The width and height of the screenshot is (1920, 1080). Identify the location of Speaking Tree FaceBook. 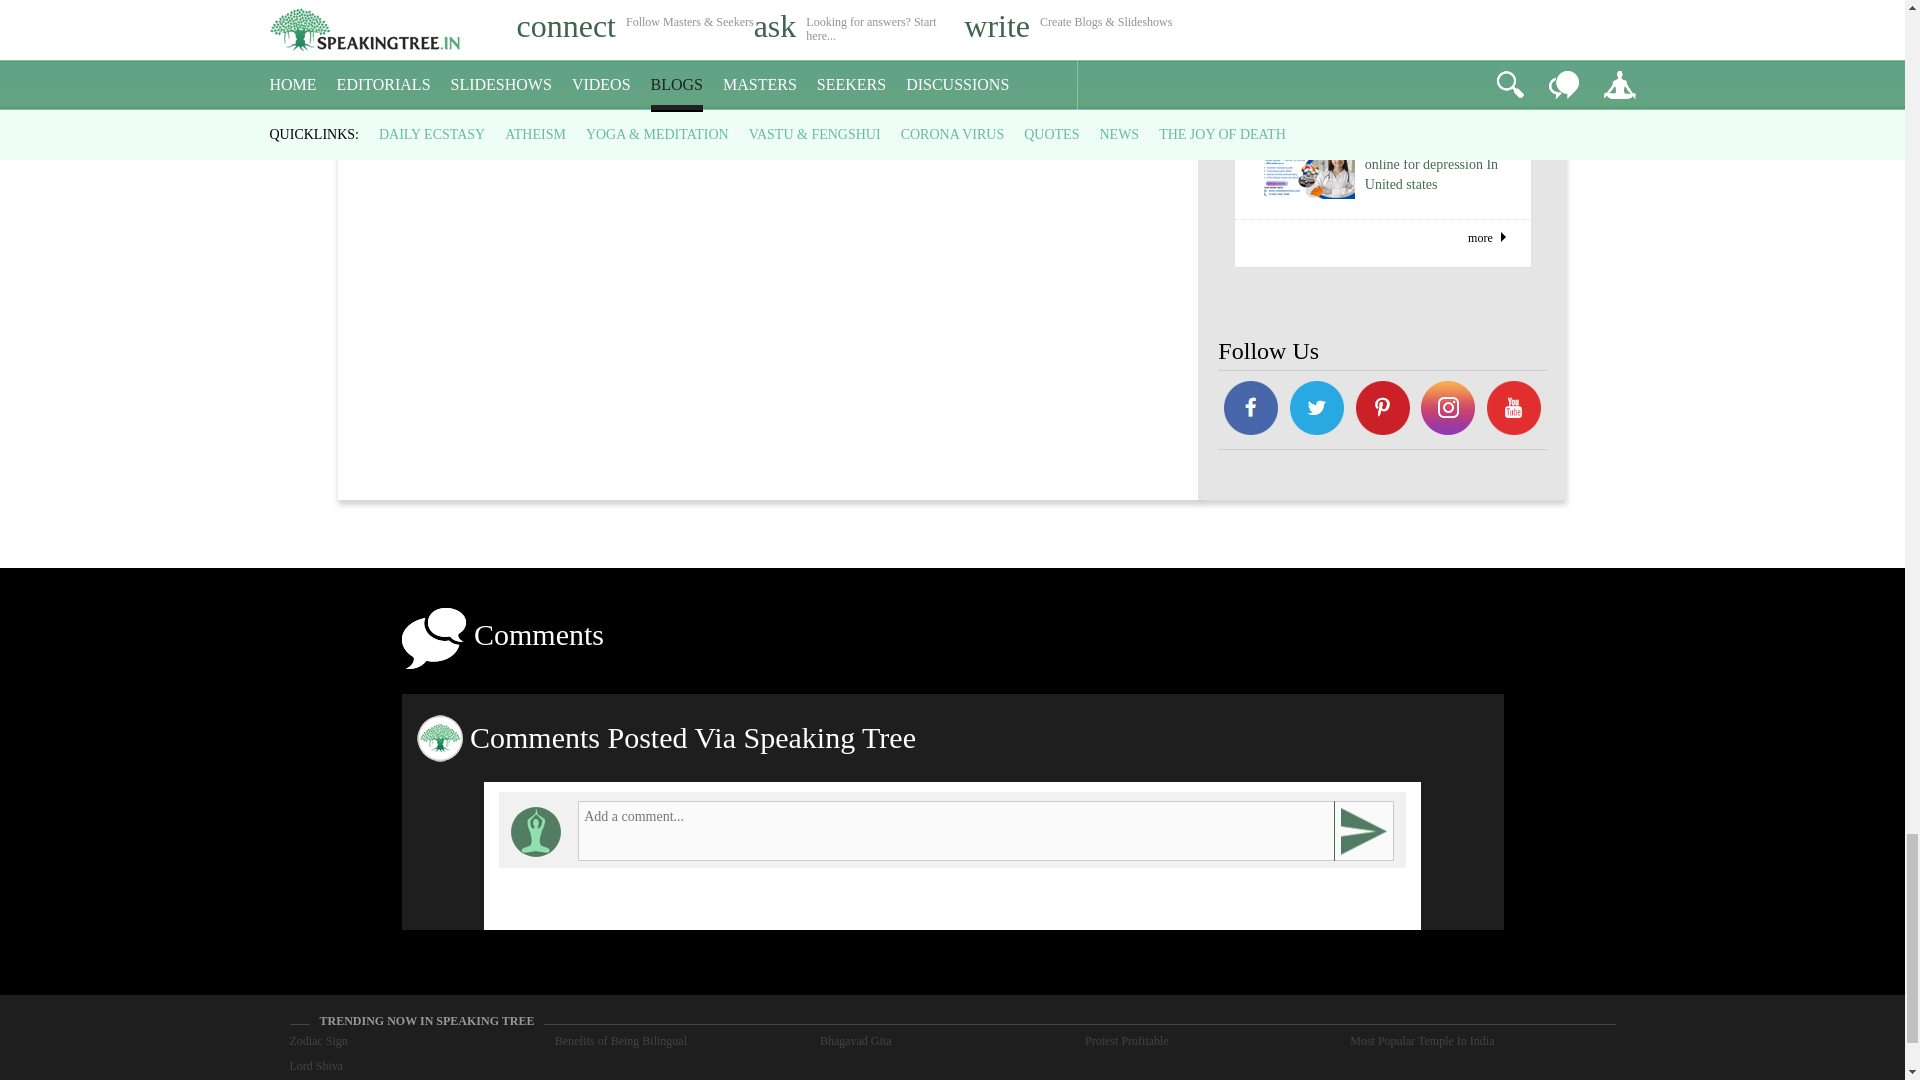
(1382, 410).